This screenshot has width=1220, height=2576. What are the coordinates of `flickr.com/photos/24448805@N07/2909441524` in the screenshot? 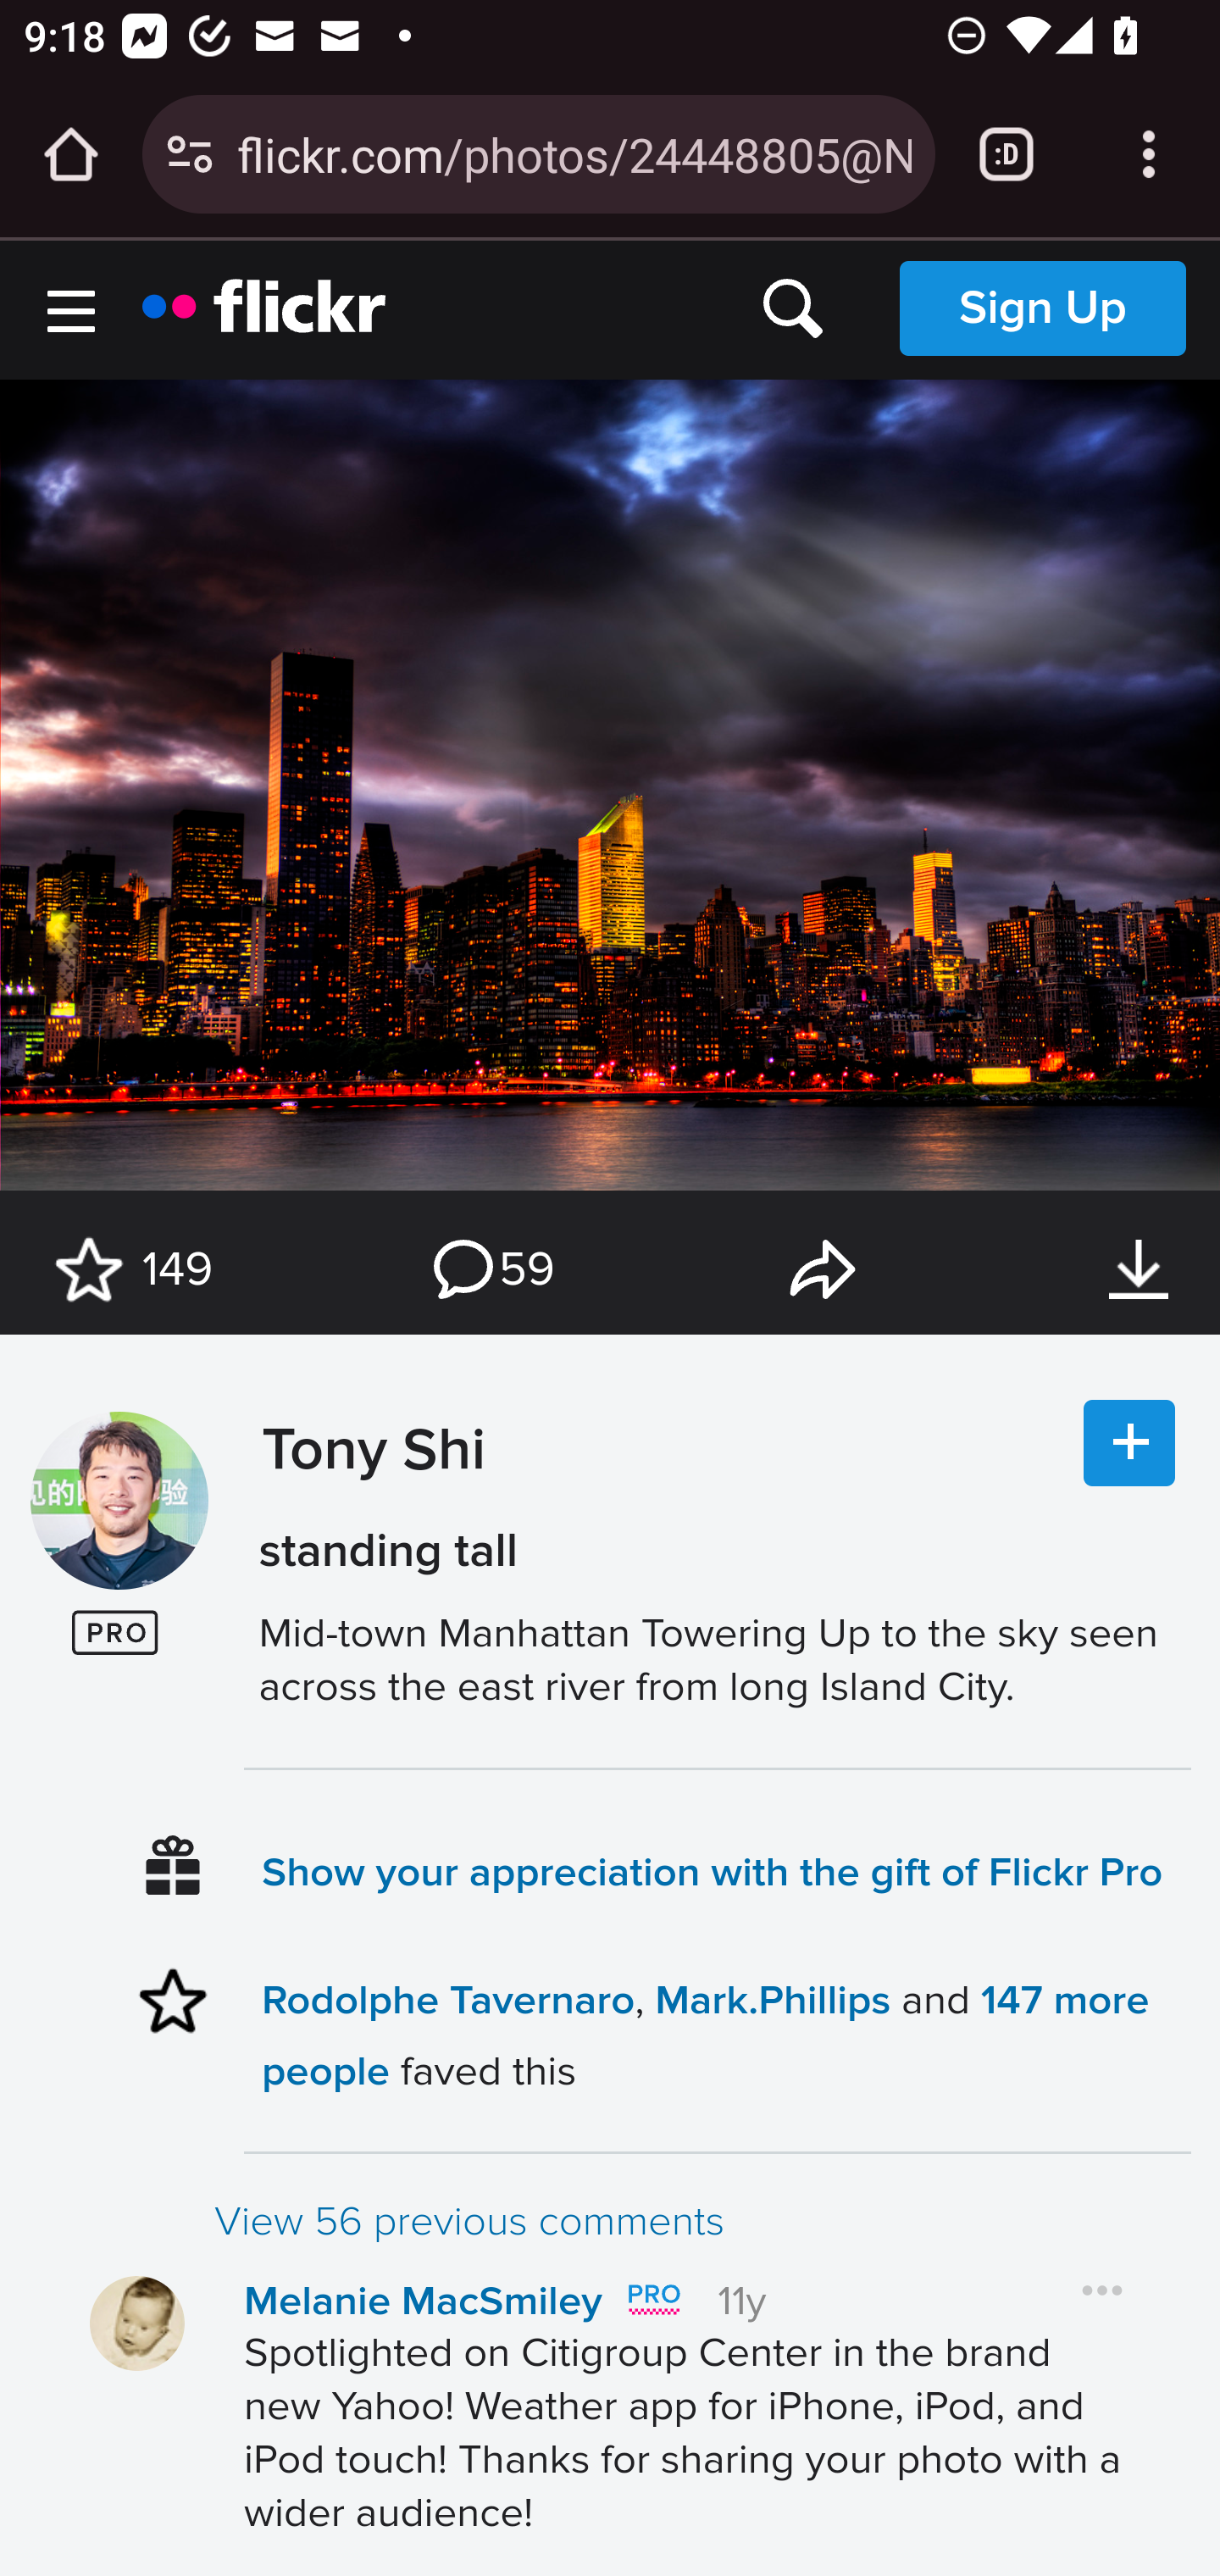 It's located at (574, 153).